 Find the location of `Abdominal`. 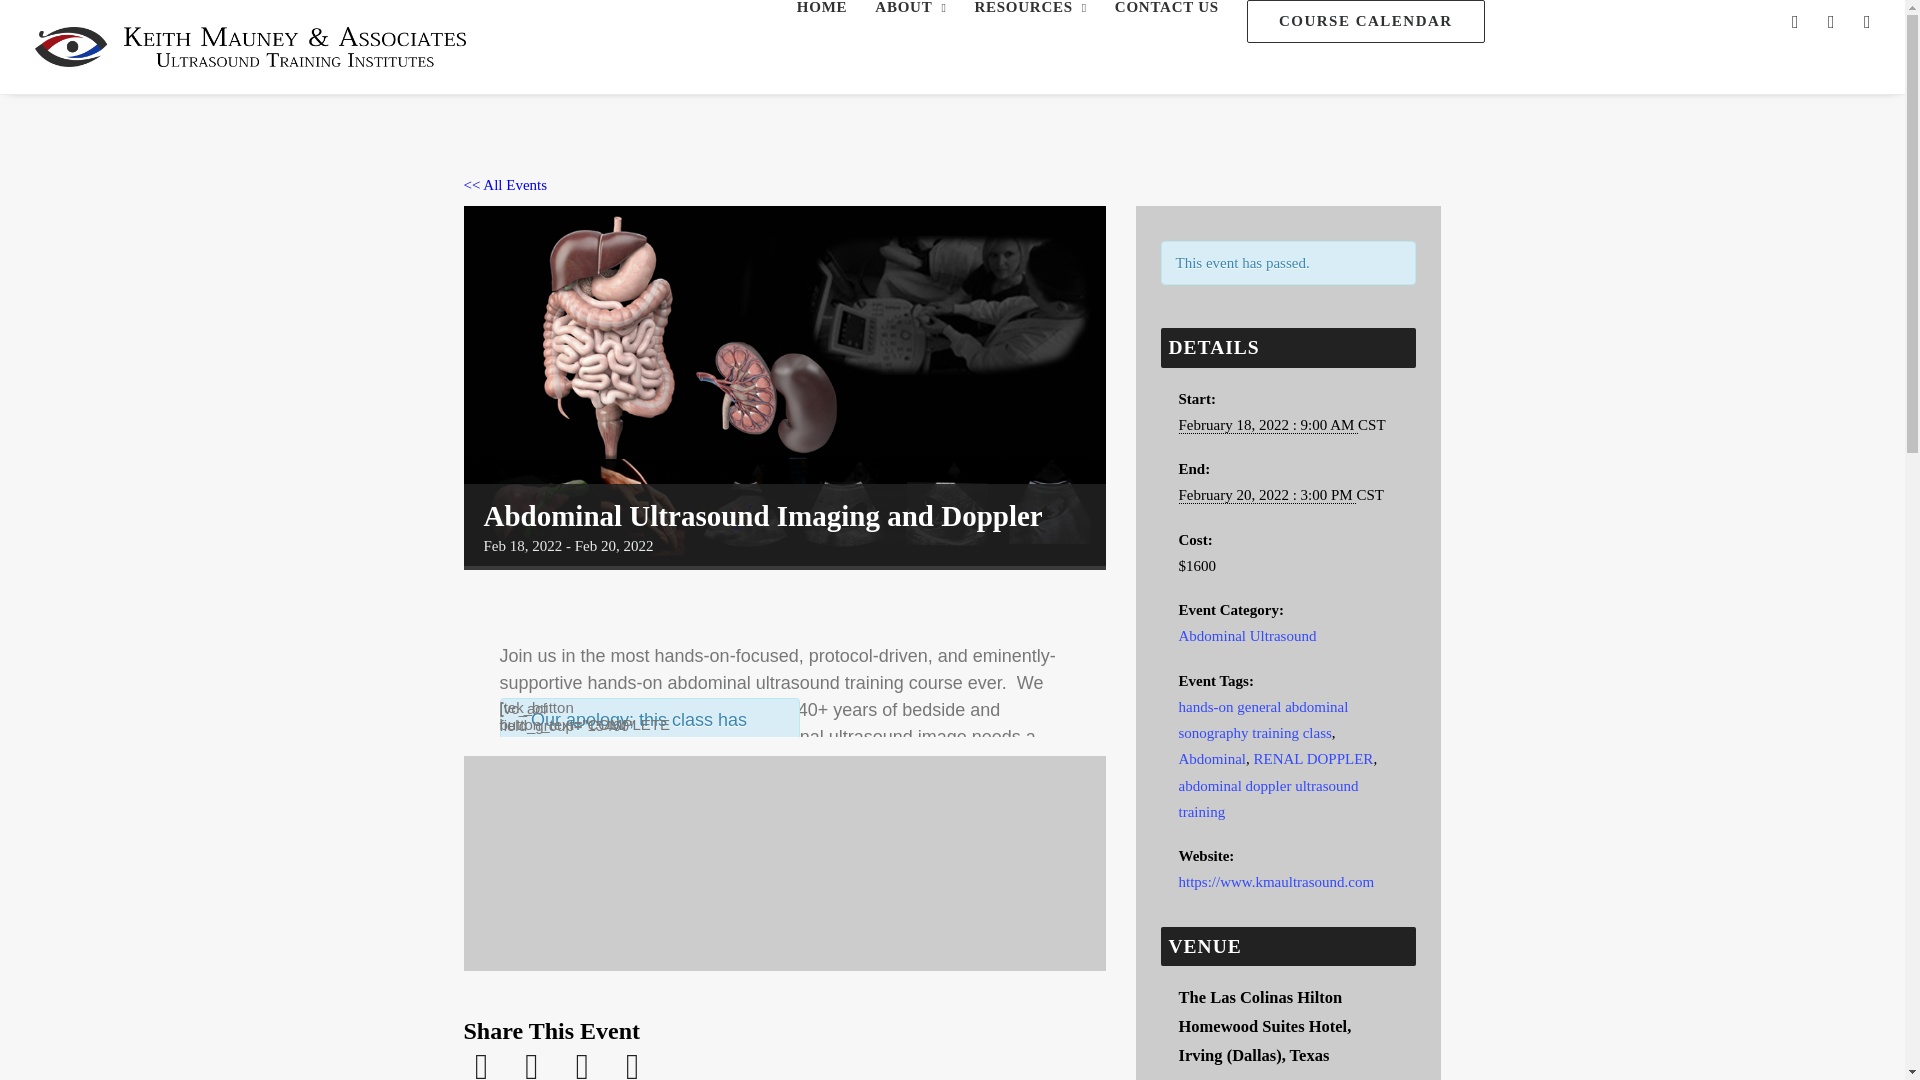

Abdominal is located at coordinates (1212, 758).